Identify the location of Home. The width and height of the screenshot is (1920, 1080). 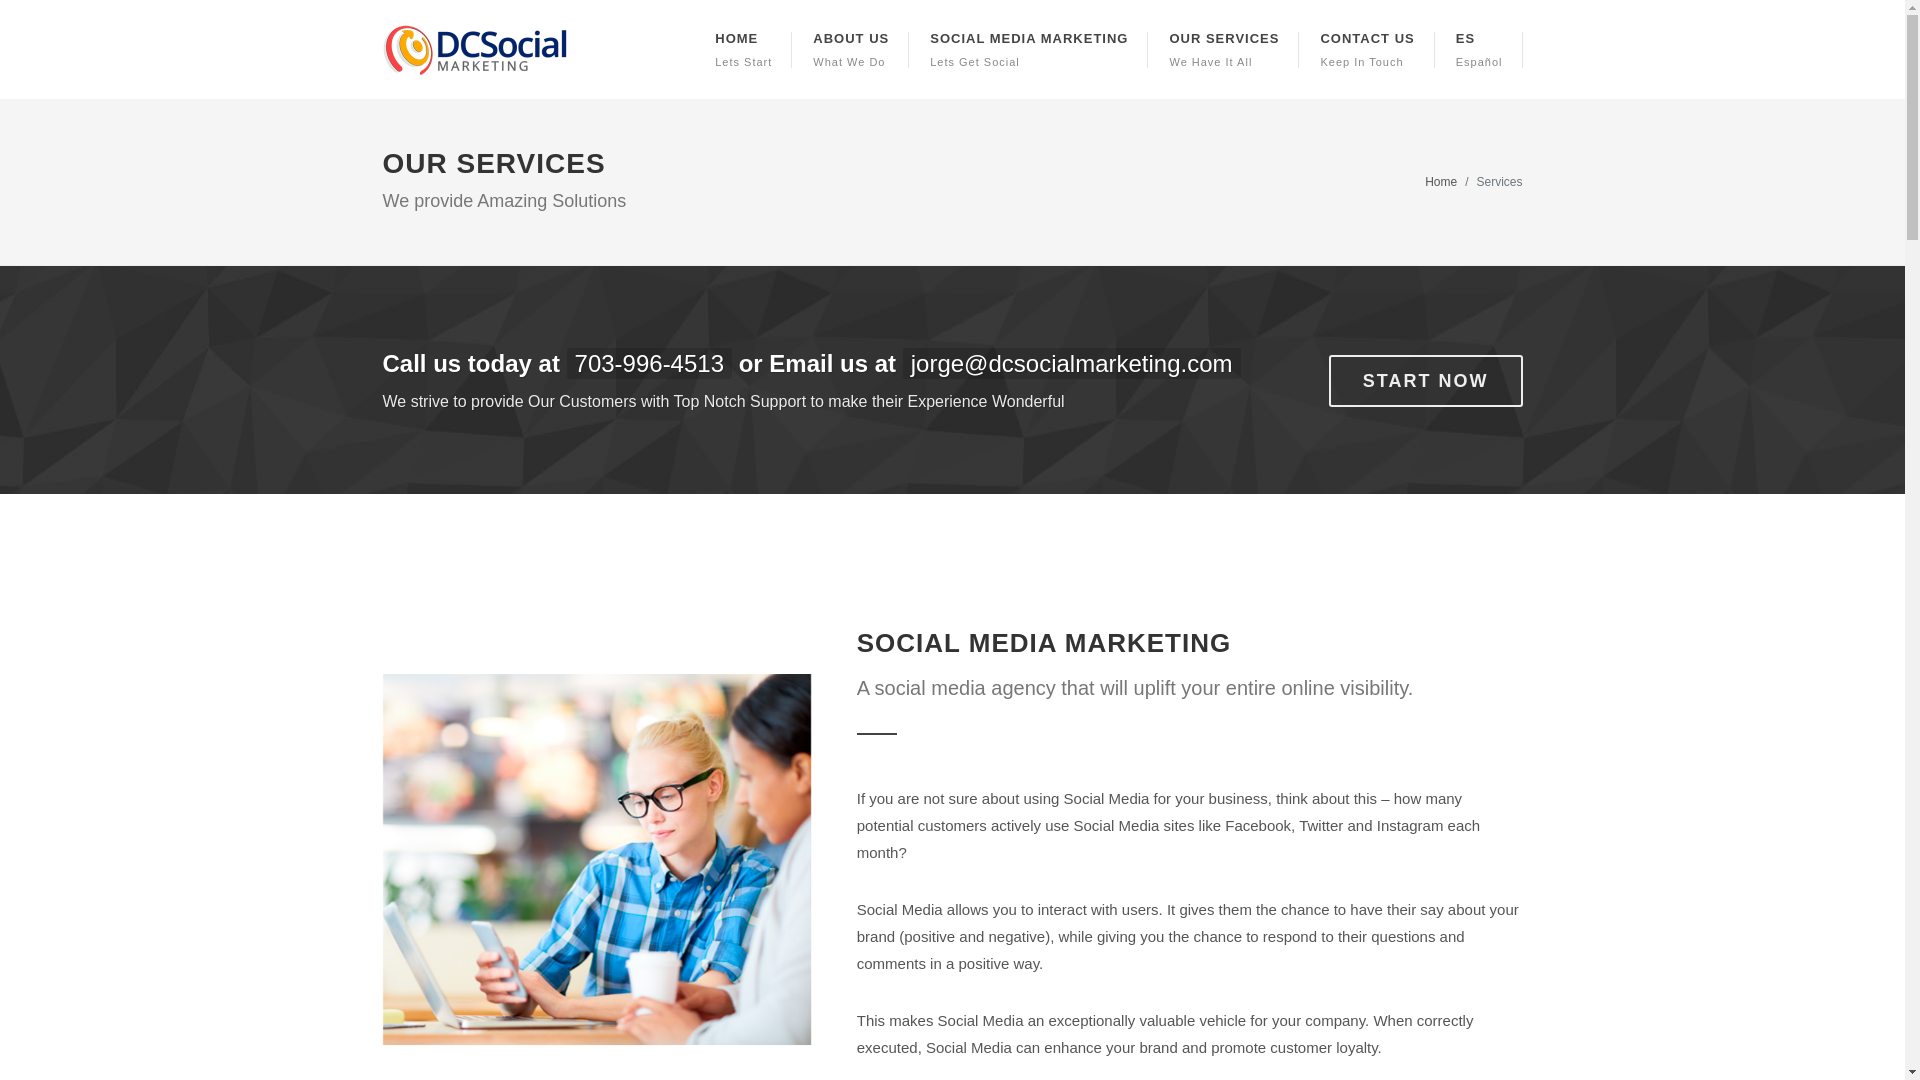
(850, 50).